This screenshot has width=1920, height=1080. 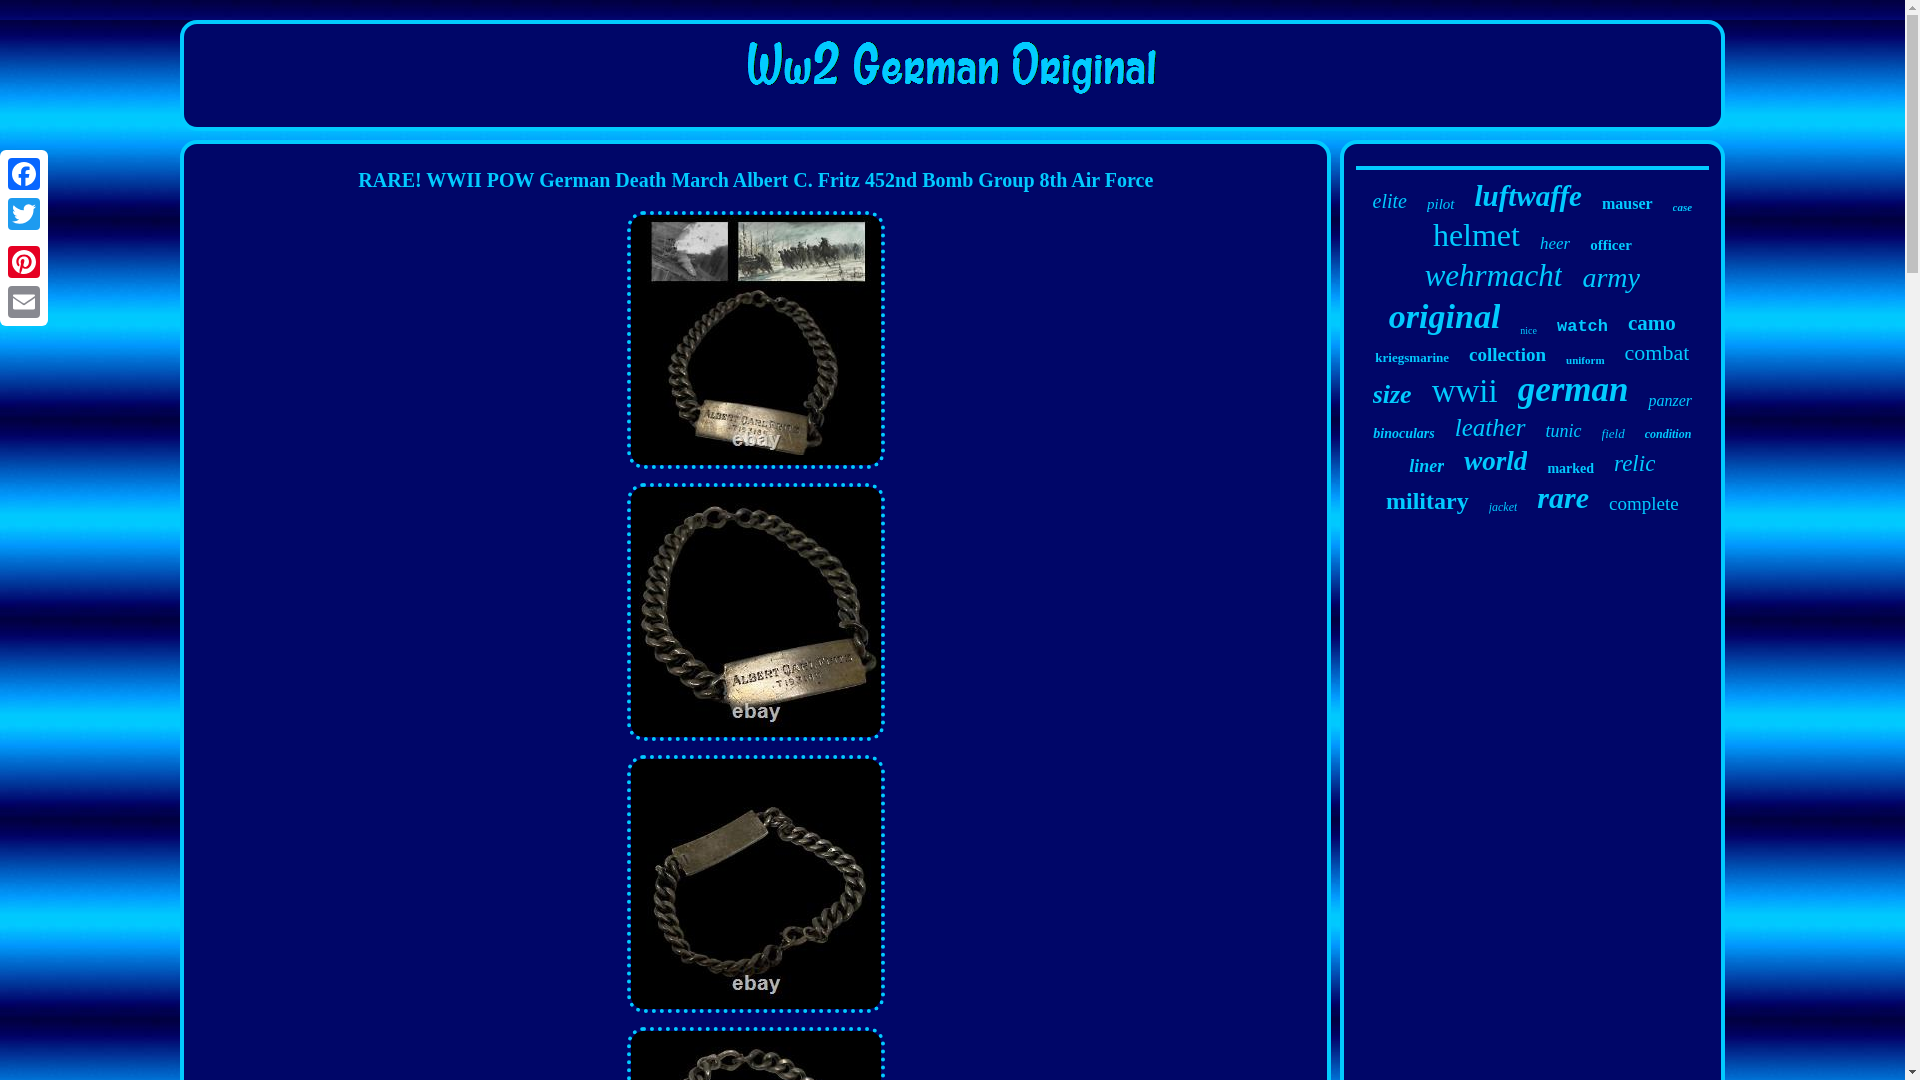 I want to click on camo, so click(x=1652, y=323).